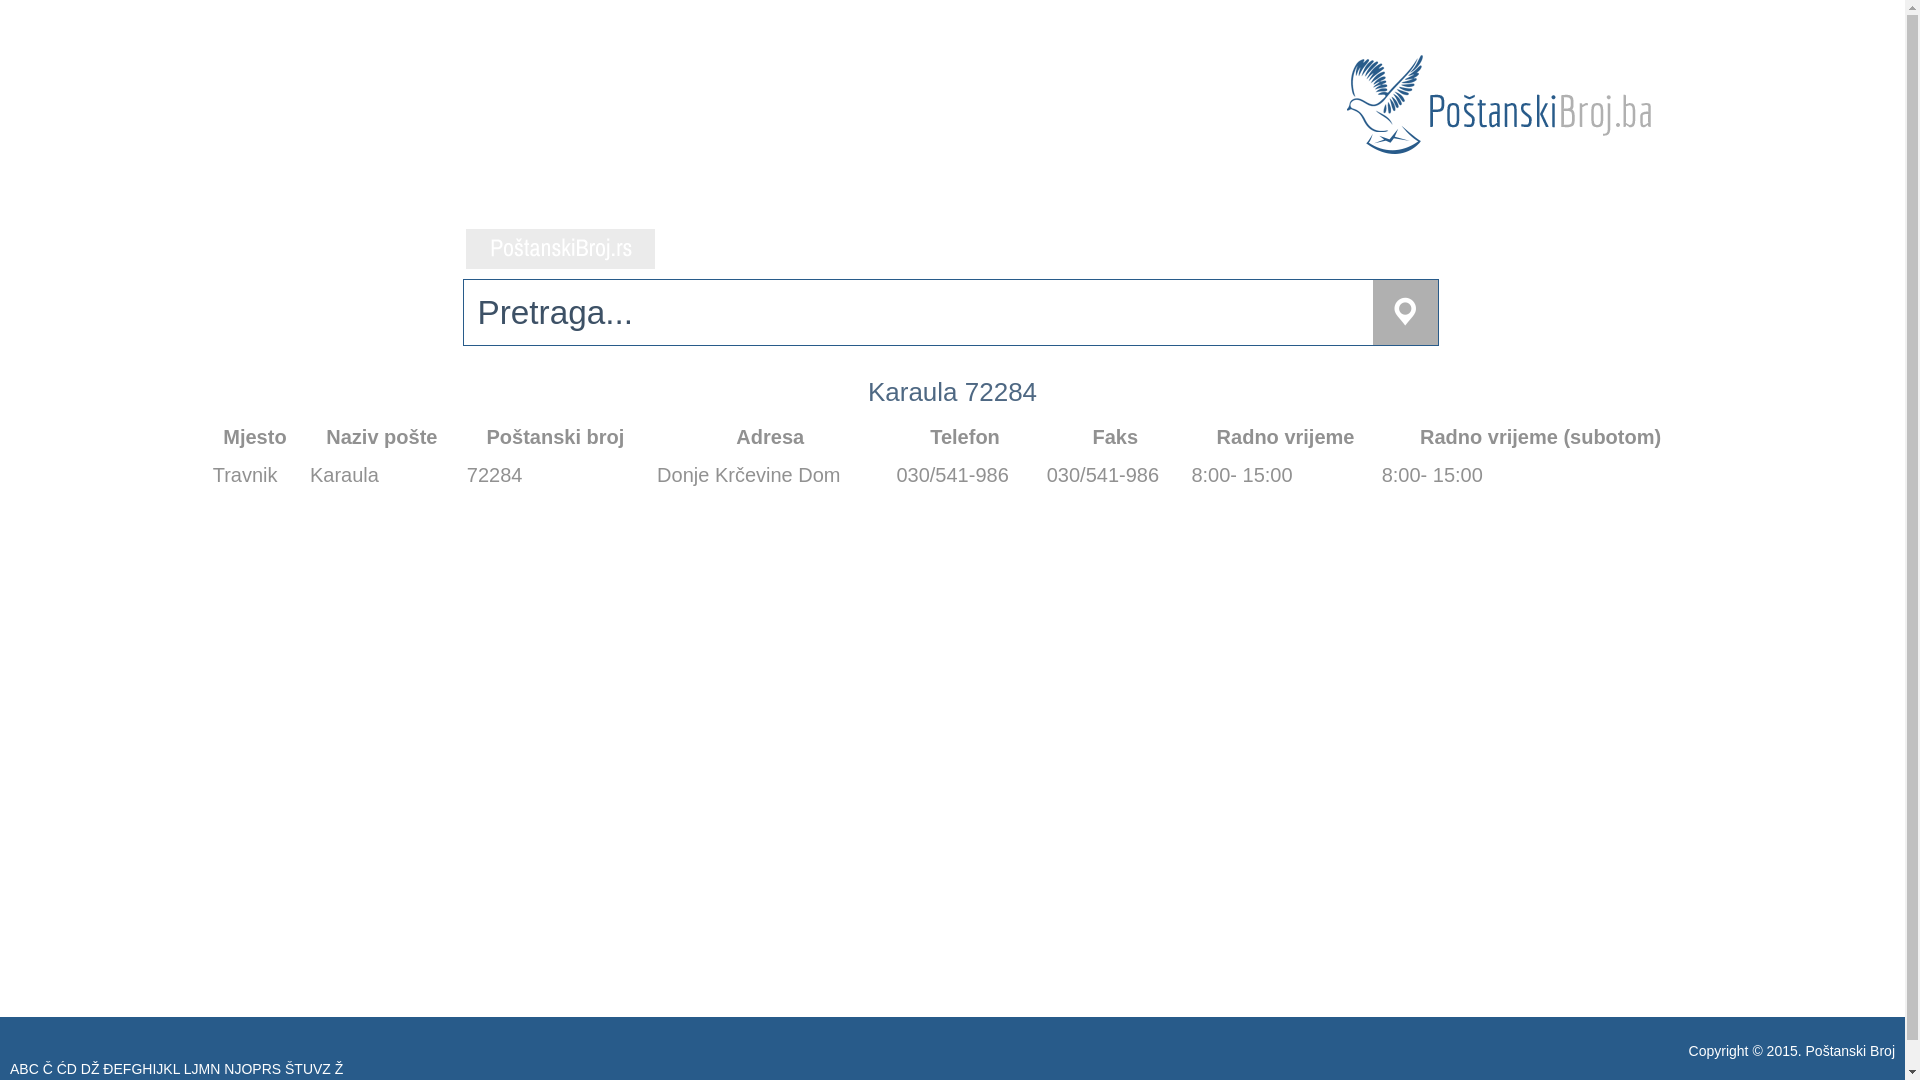 This screenshot has width=1920, height=1080. I want to click on V, so click(318, 1069).